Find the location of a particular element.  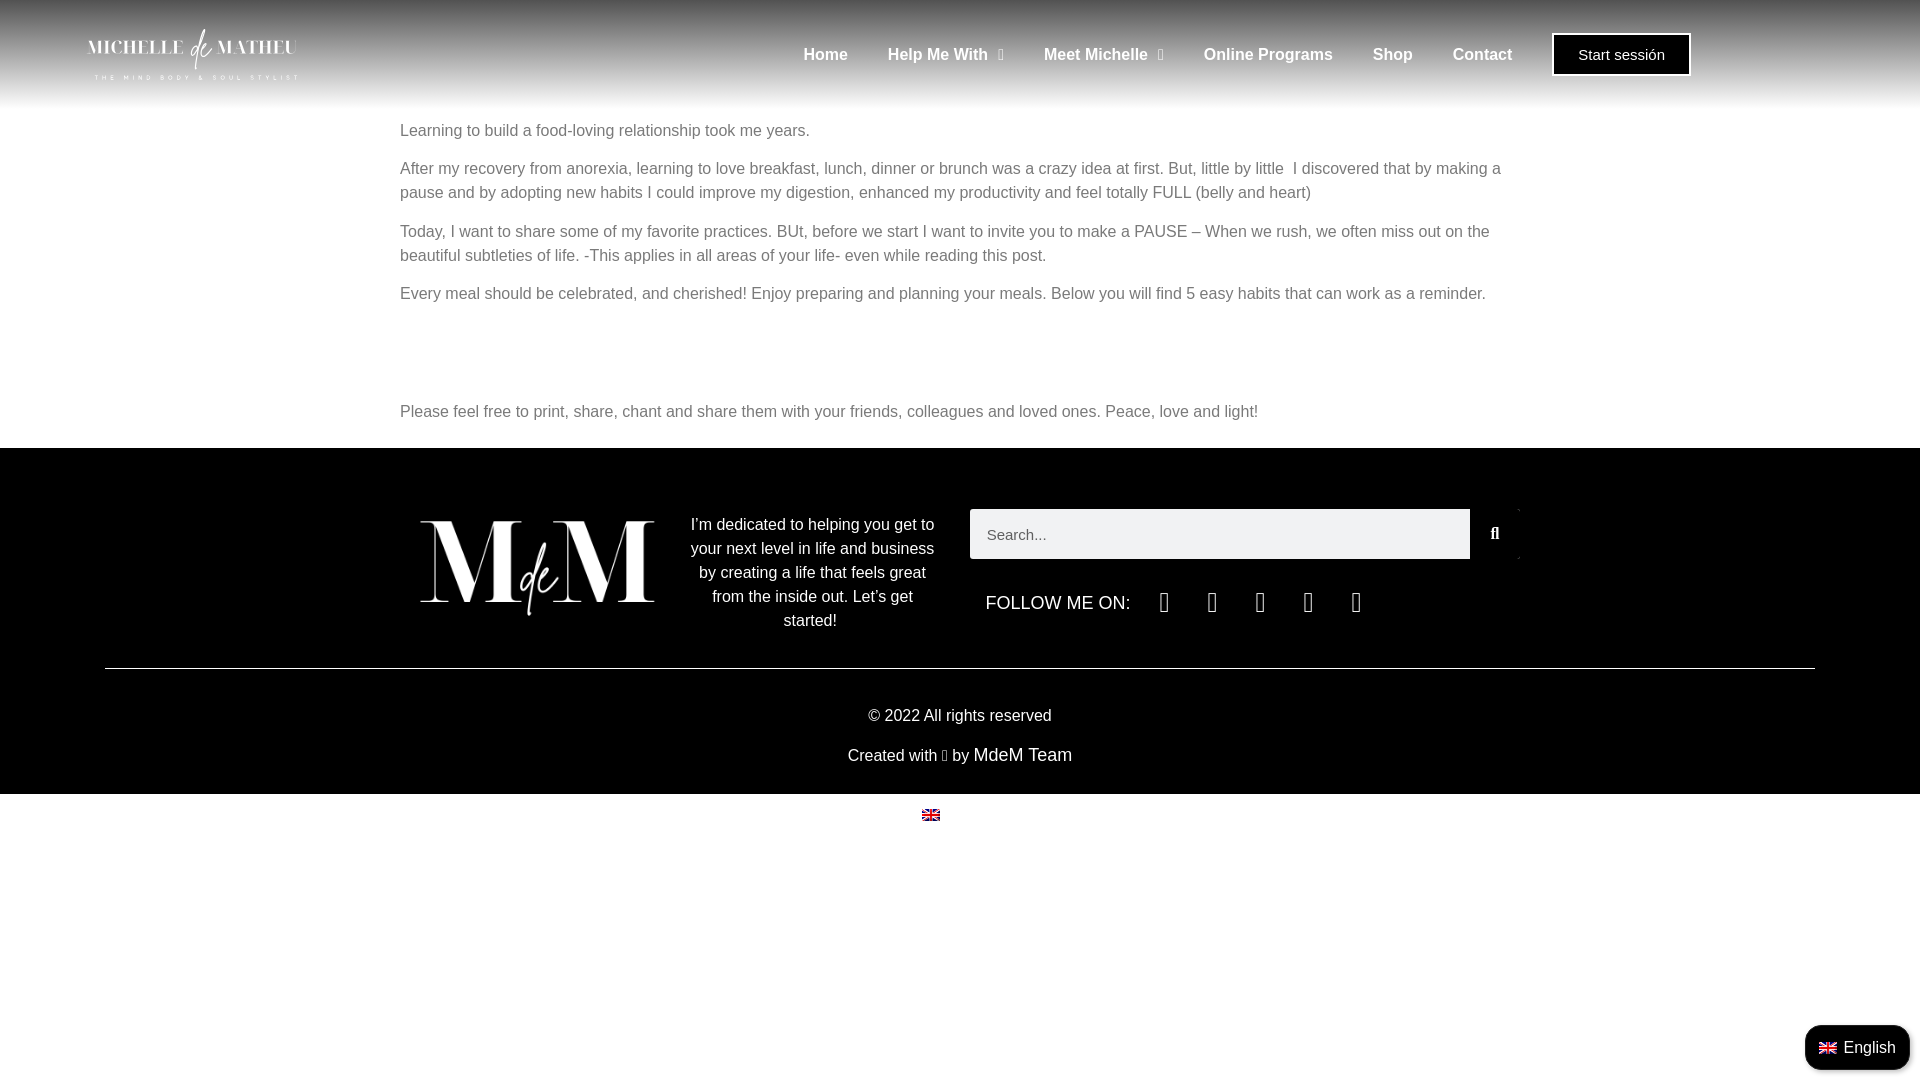

Online Programs is located at coordinates (1268, 54).